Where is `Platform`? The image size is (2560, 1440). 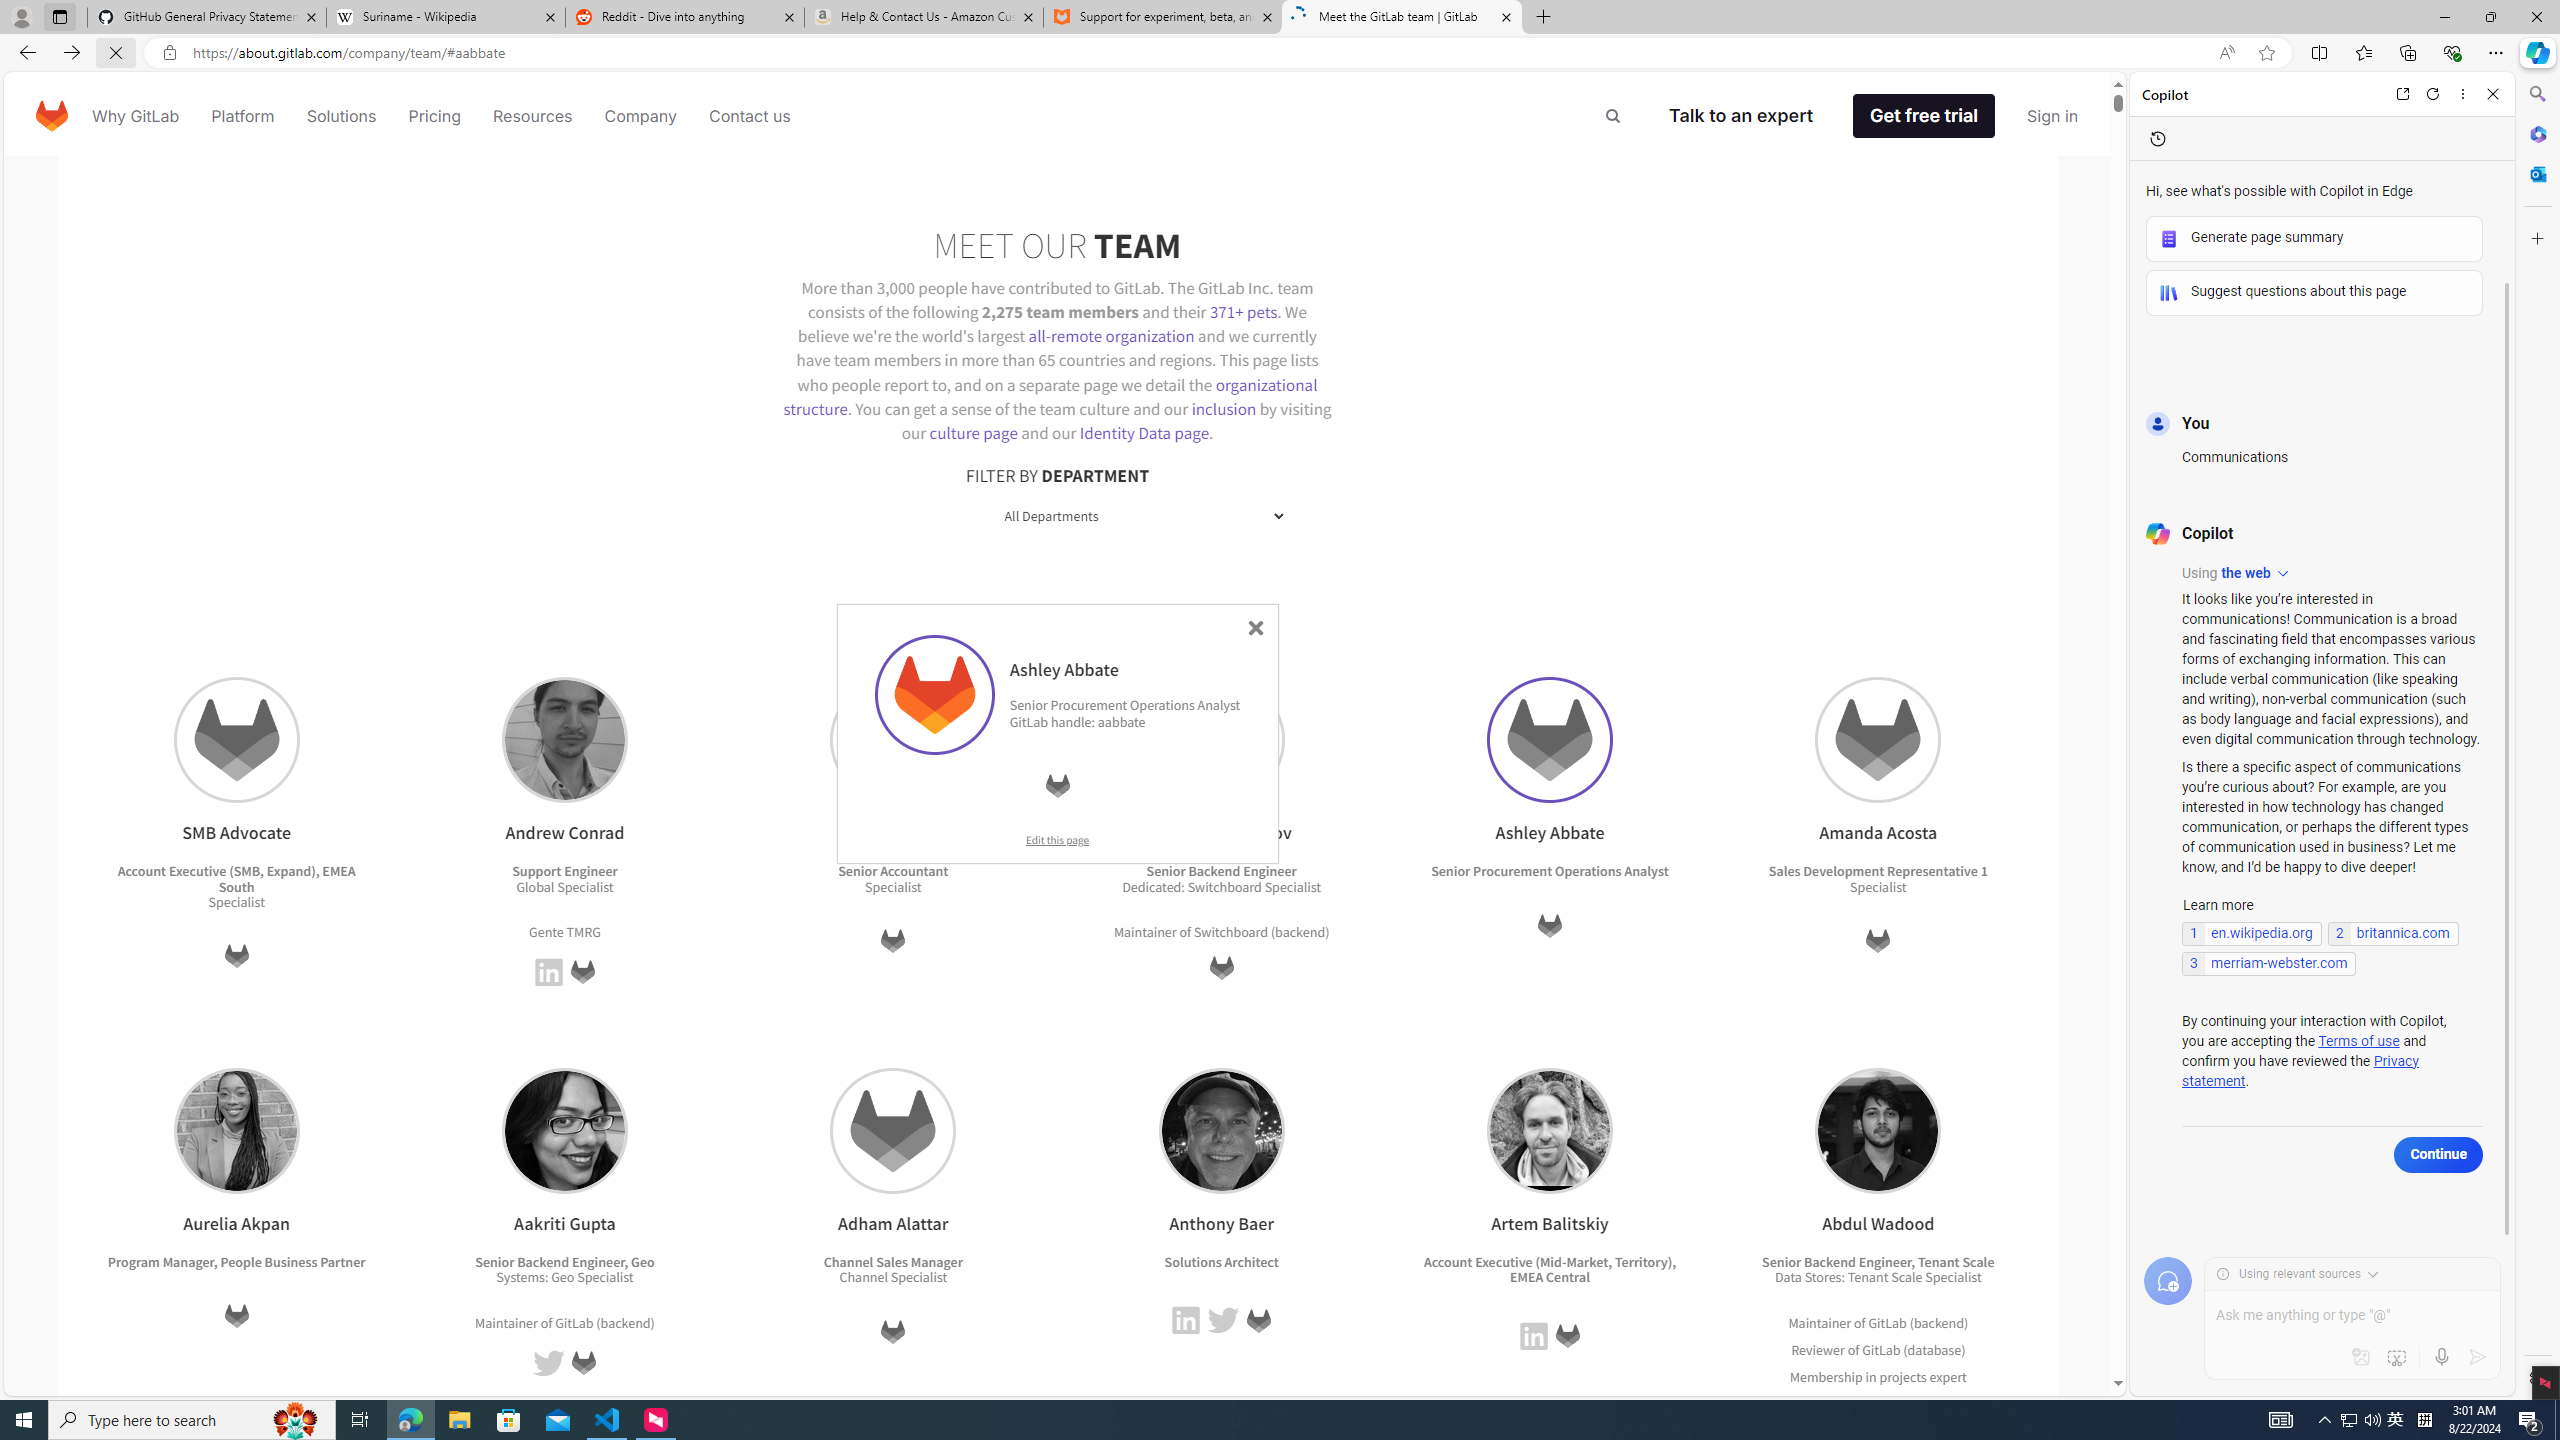
Platform is located at coordinates (243, 116).